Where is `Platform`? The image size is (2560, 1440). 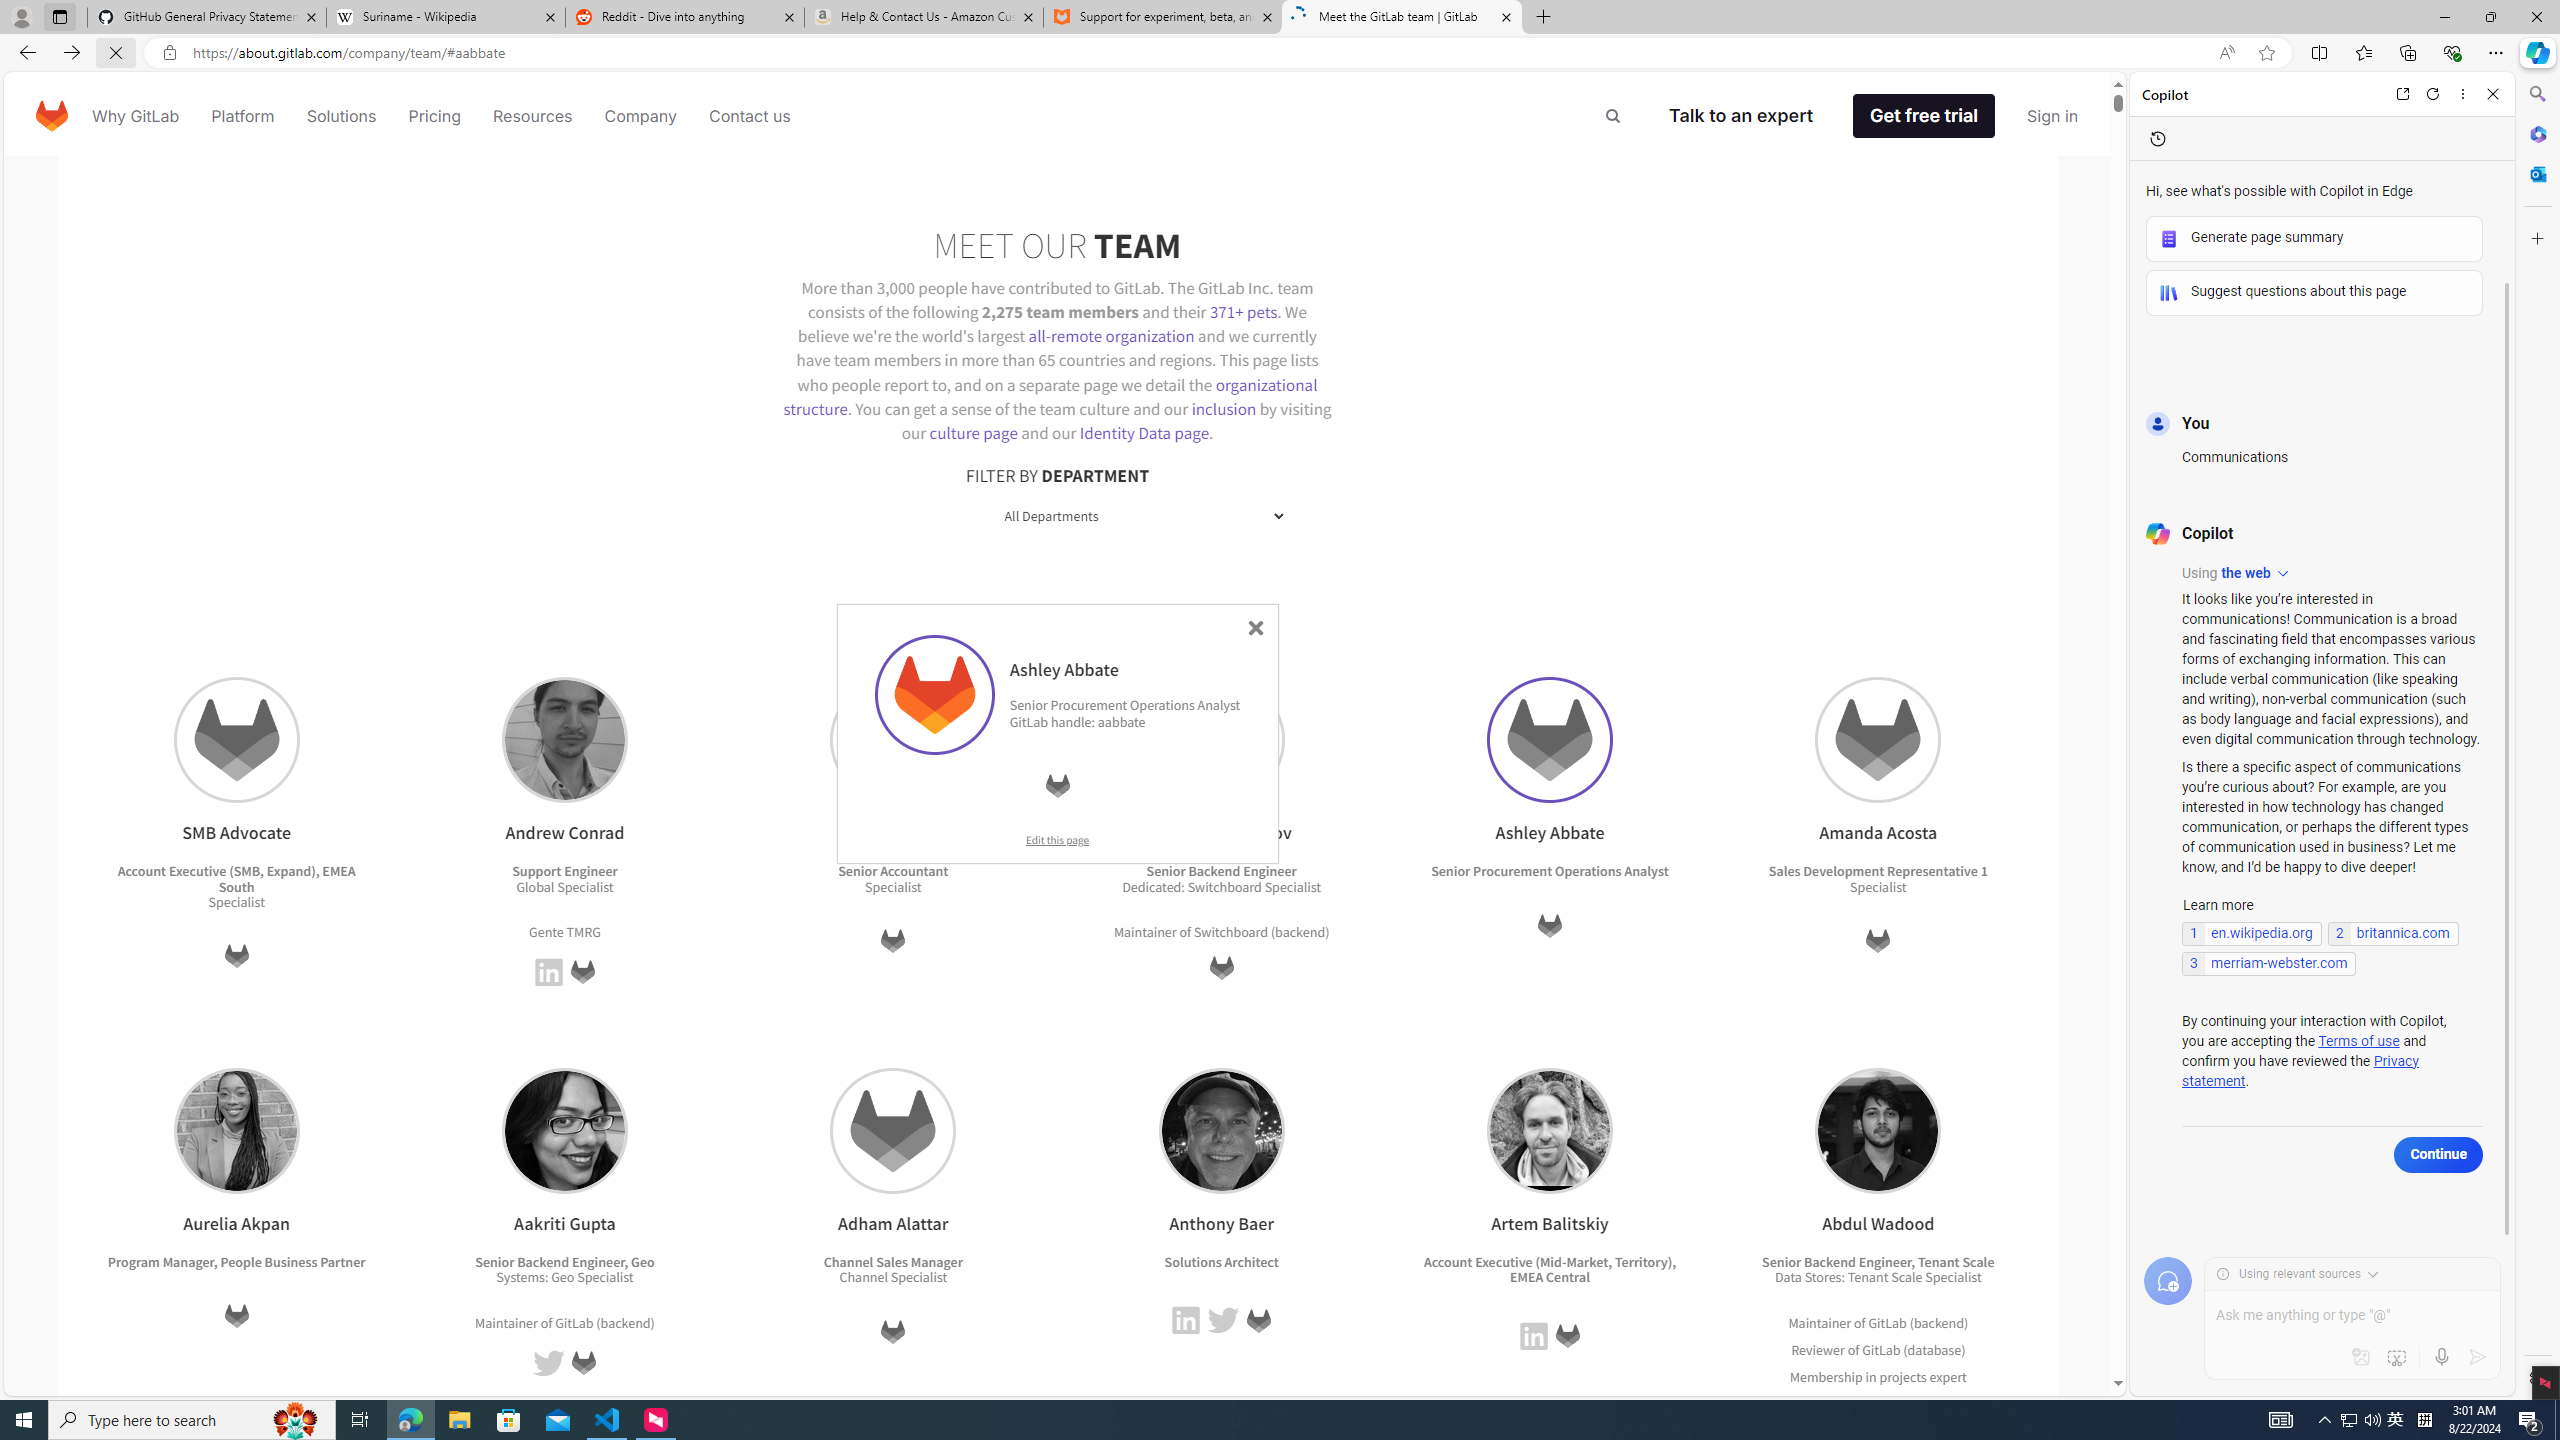
Platform is located at coordinates (243, 116).